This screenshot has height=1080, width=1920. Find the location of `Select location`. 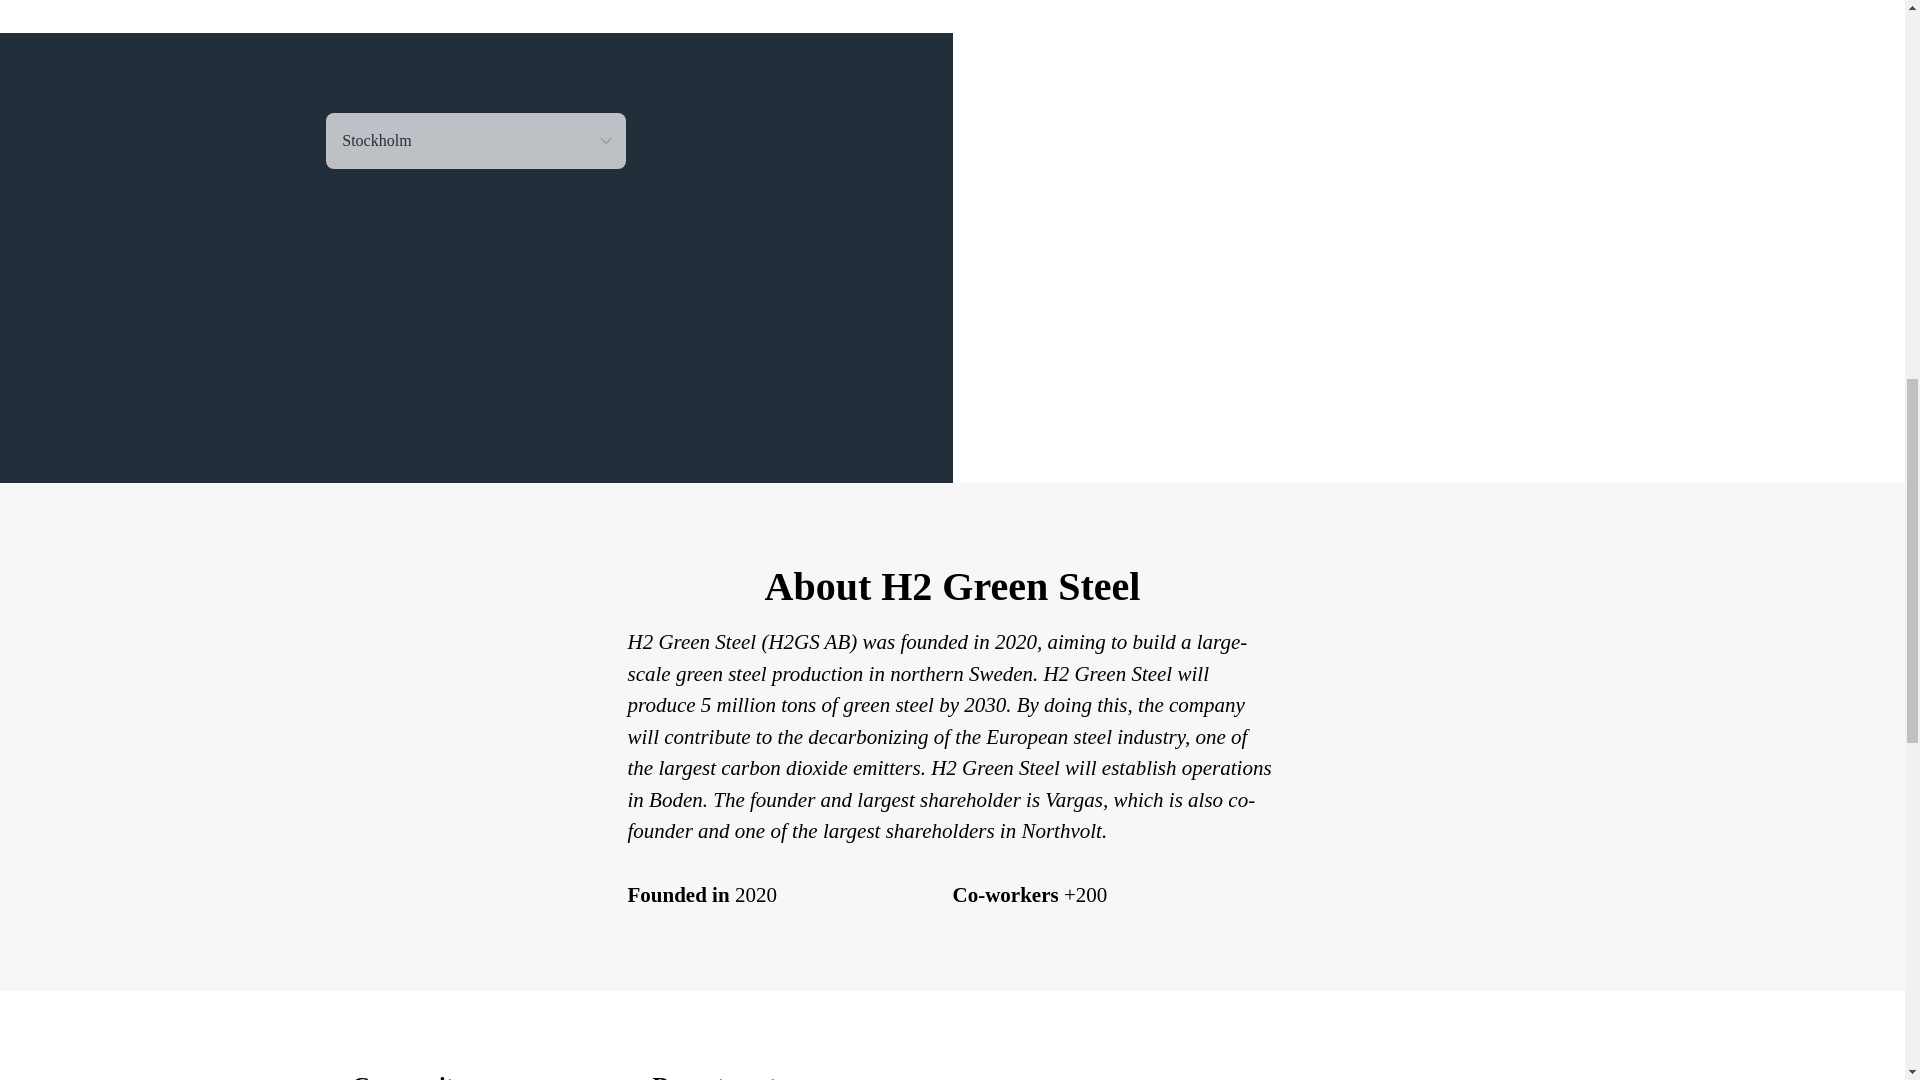

Select location is located at coordinates (476, 140).